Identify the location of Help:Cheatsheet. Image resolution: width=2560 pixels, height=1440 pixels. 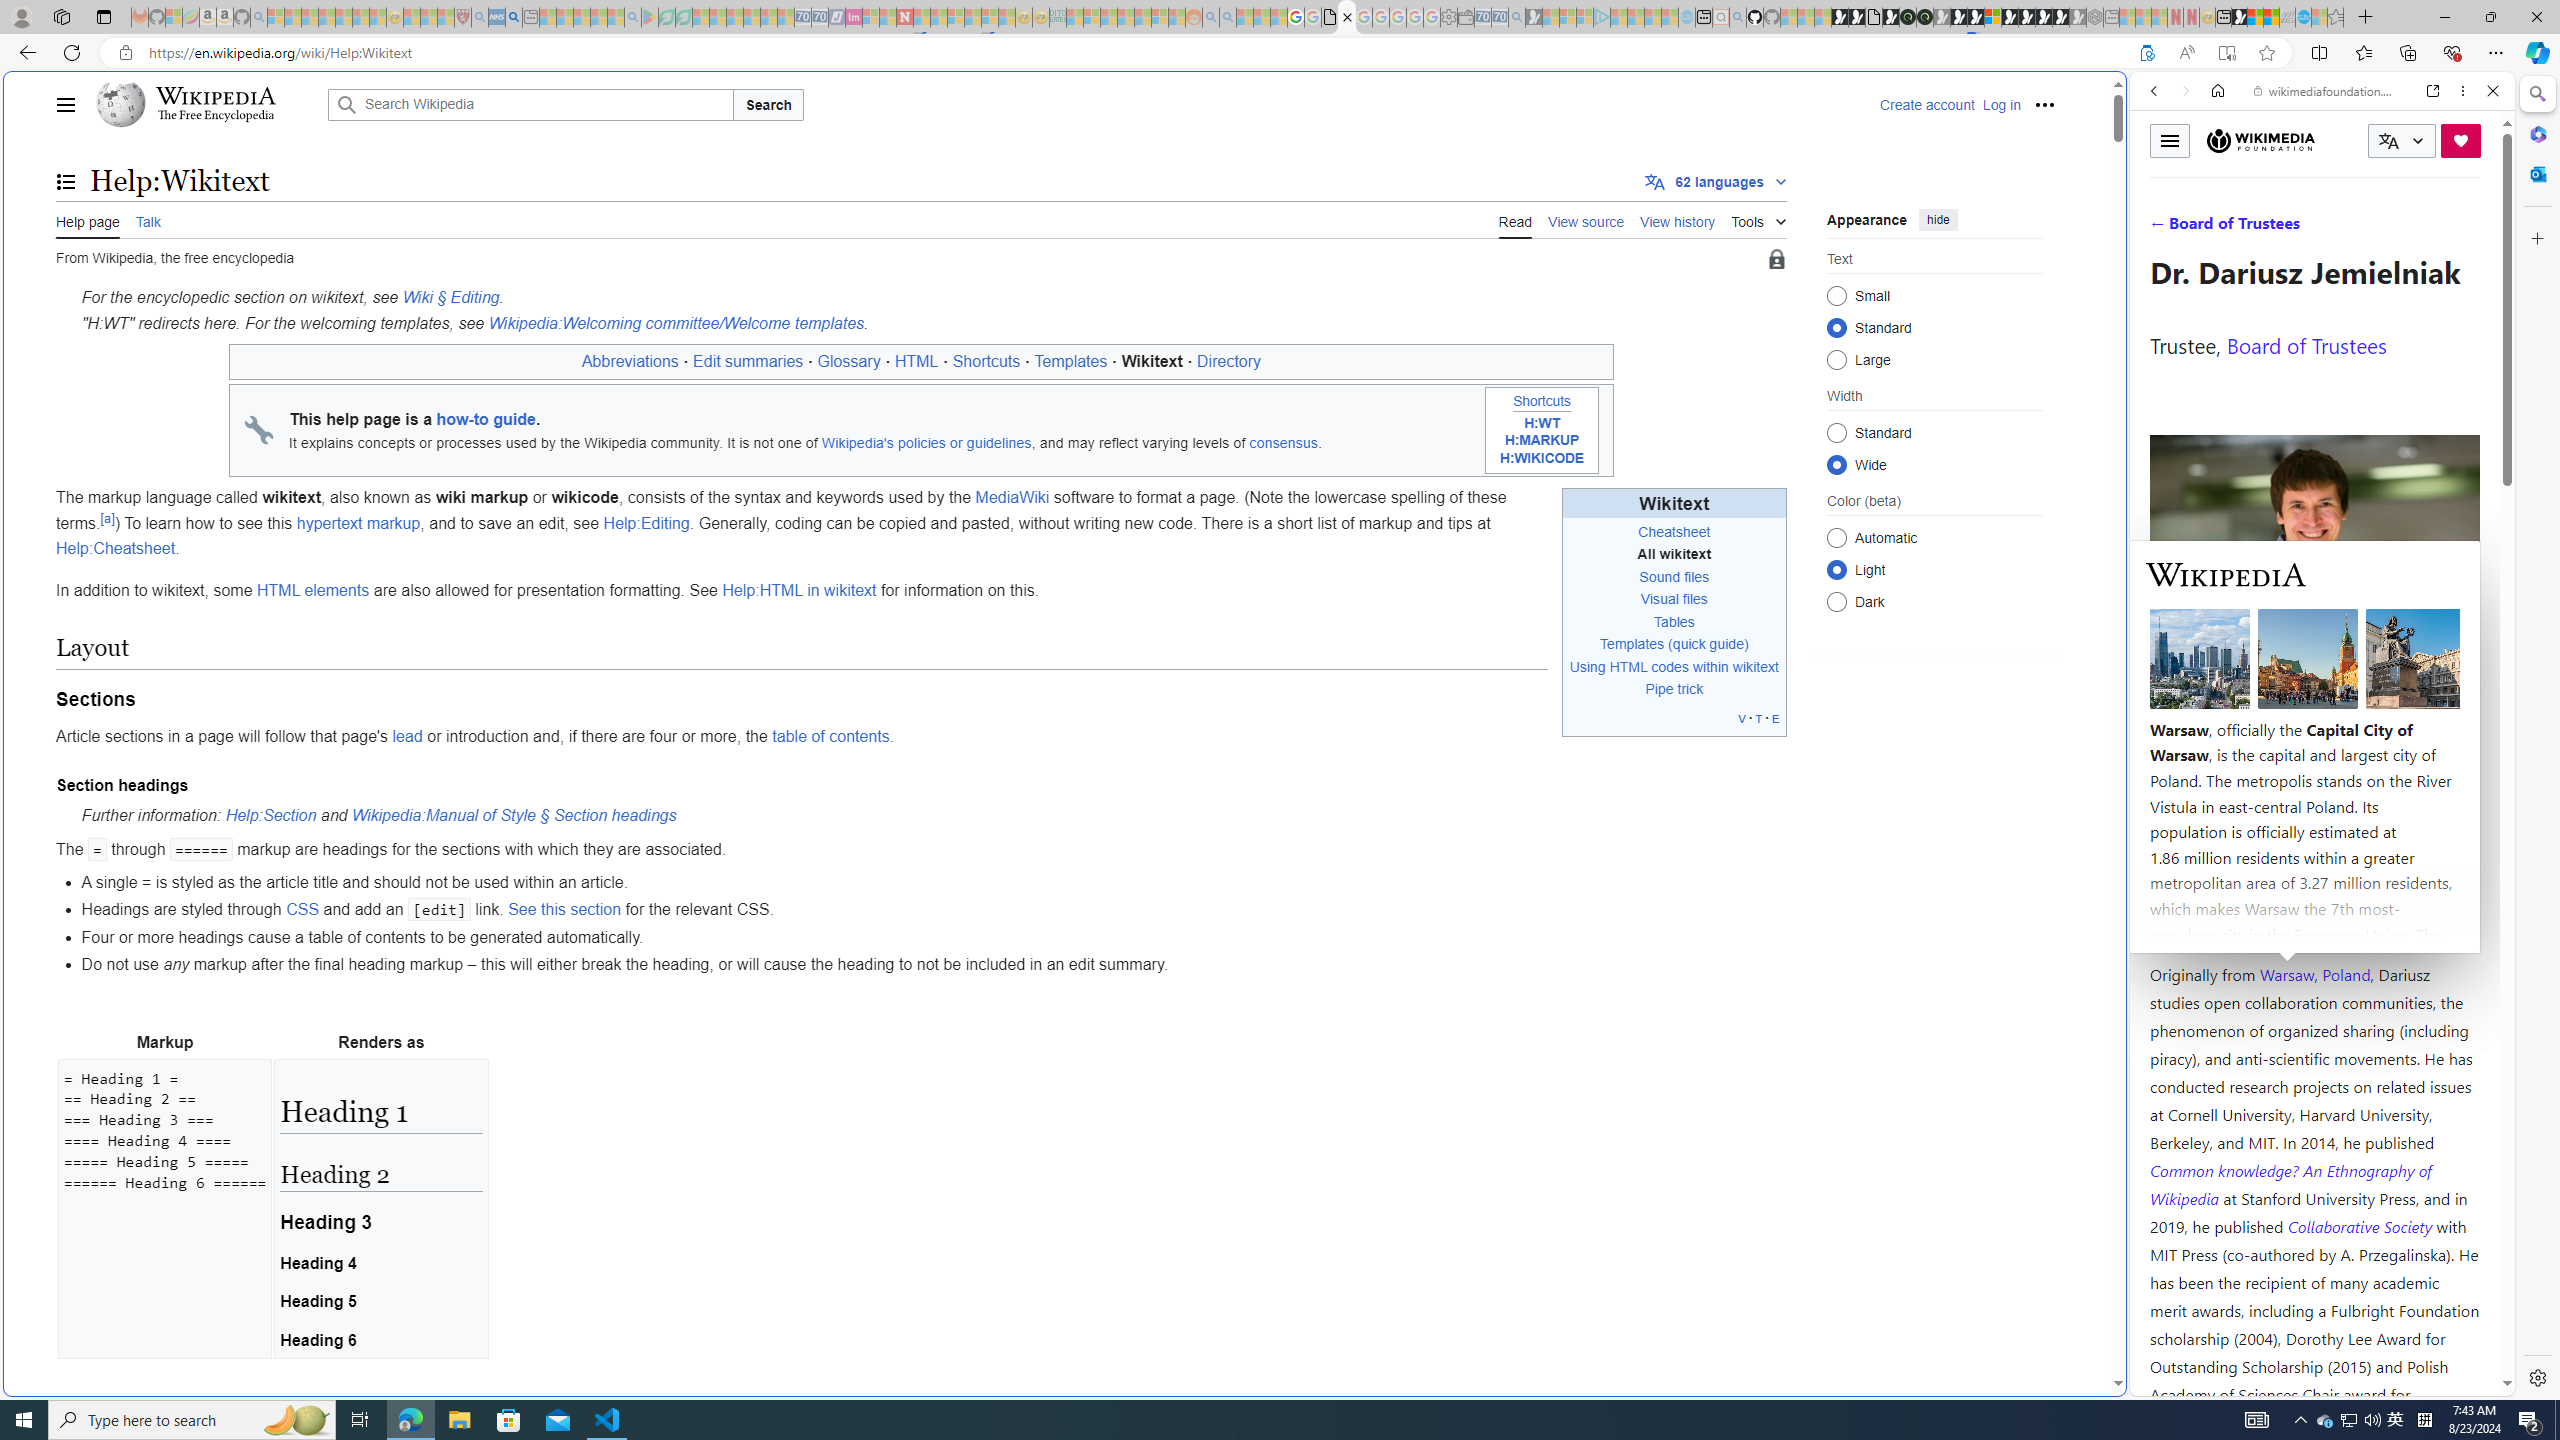
(116, 549).